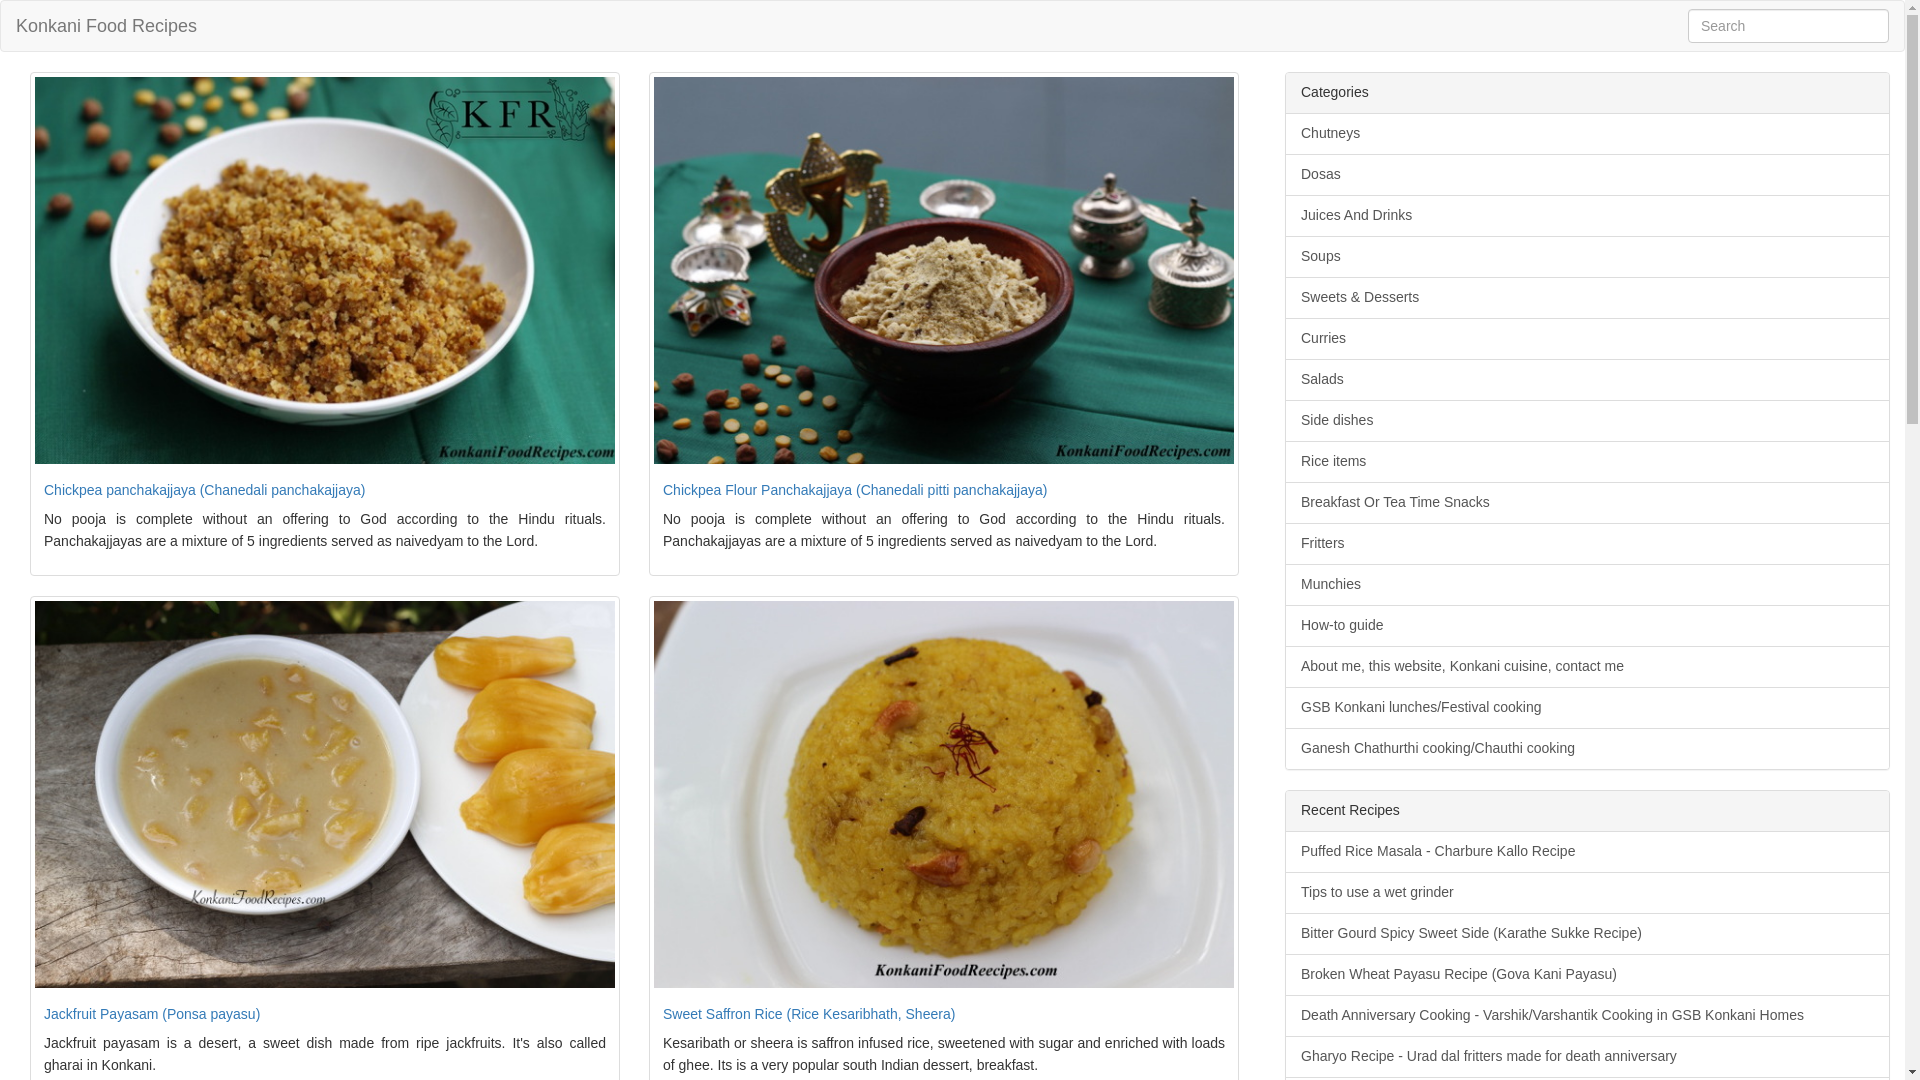 This screenshot has width=1920, height=1080. I want to click on Chutneys, so click(1588, 134).